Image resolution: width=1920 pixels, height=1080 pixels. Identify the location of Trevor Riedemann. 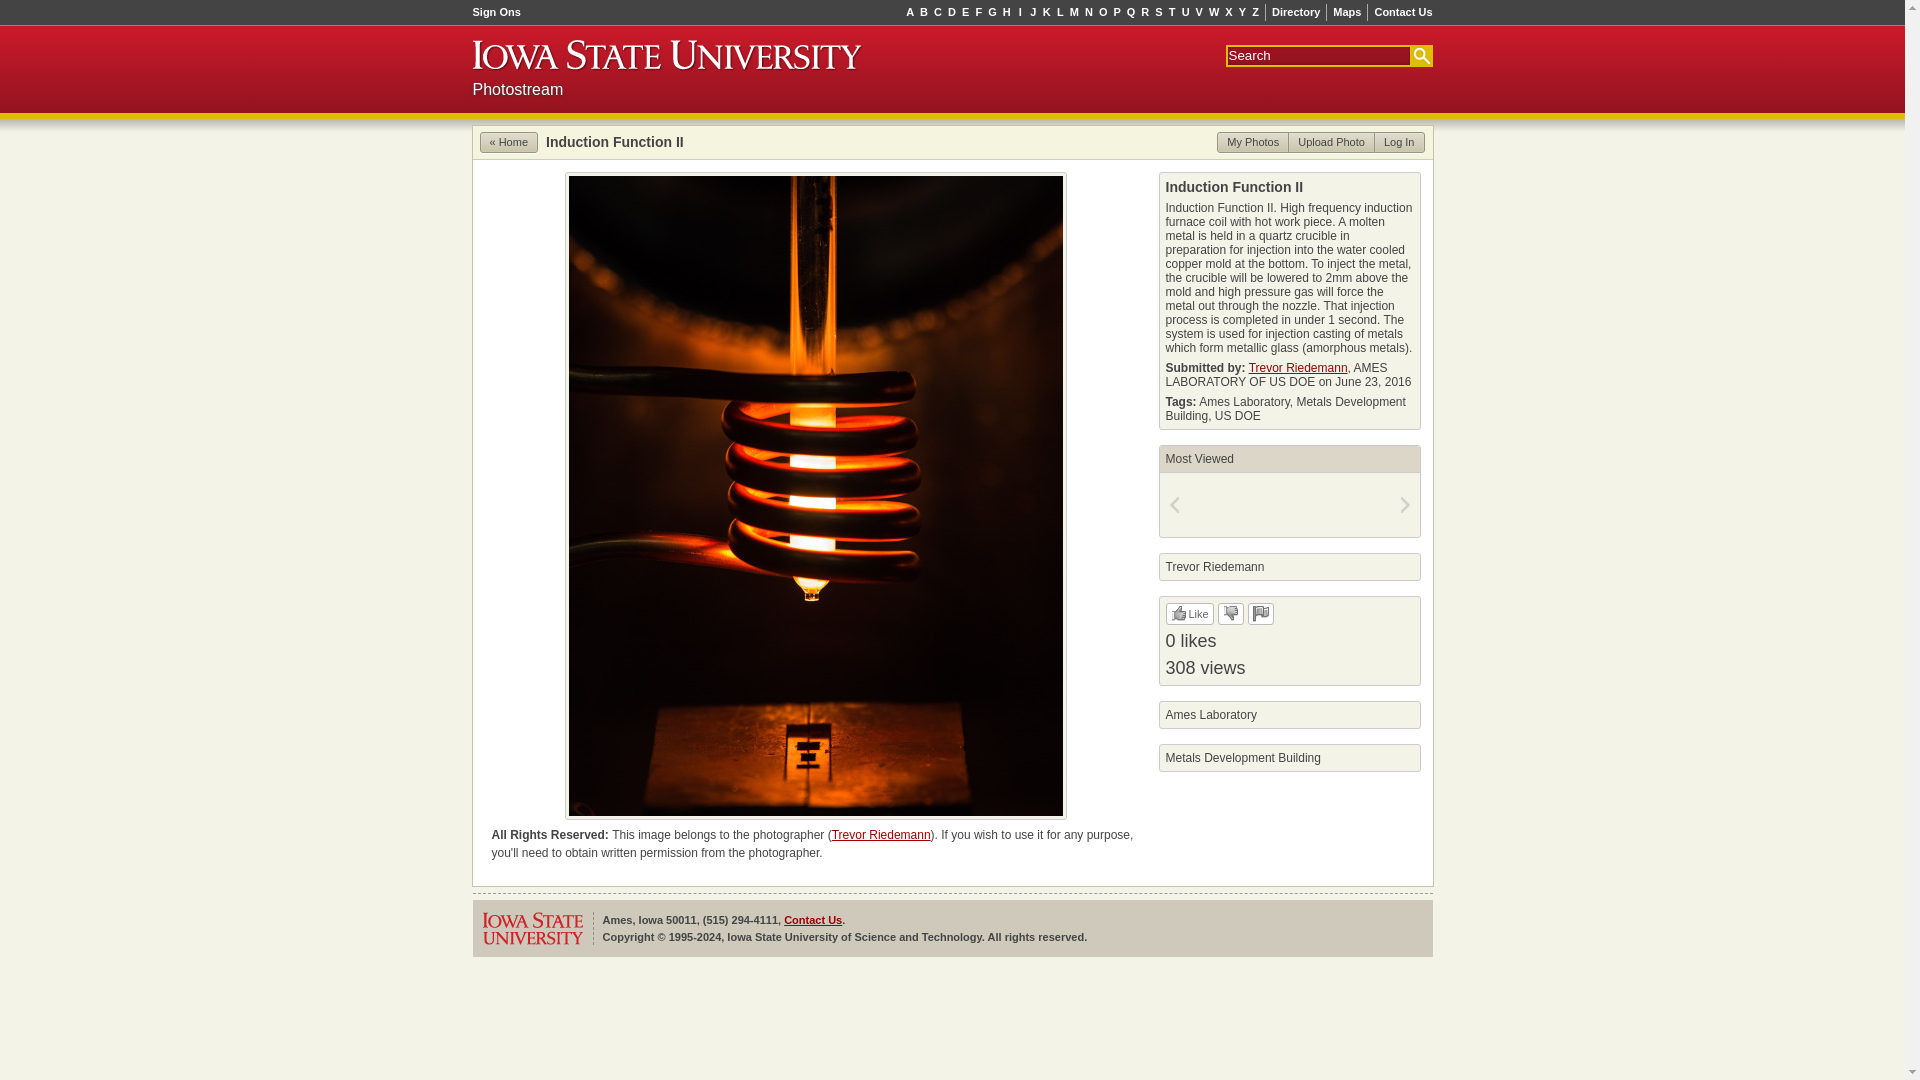
(881, 835).